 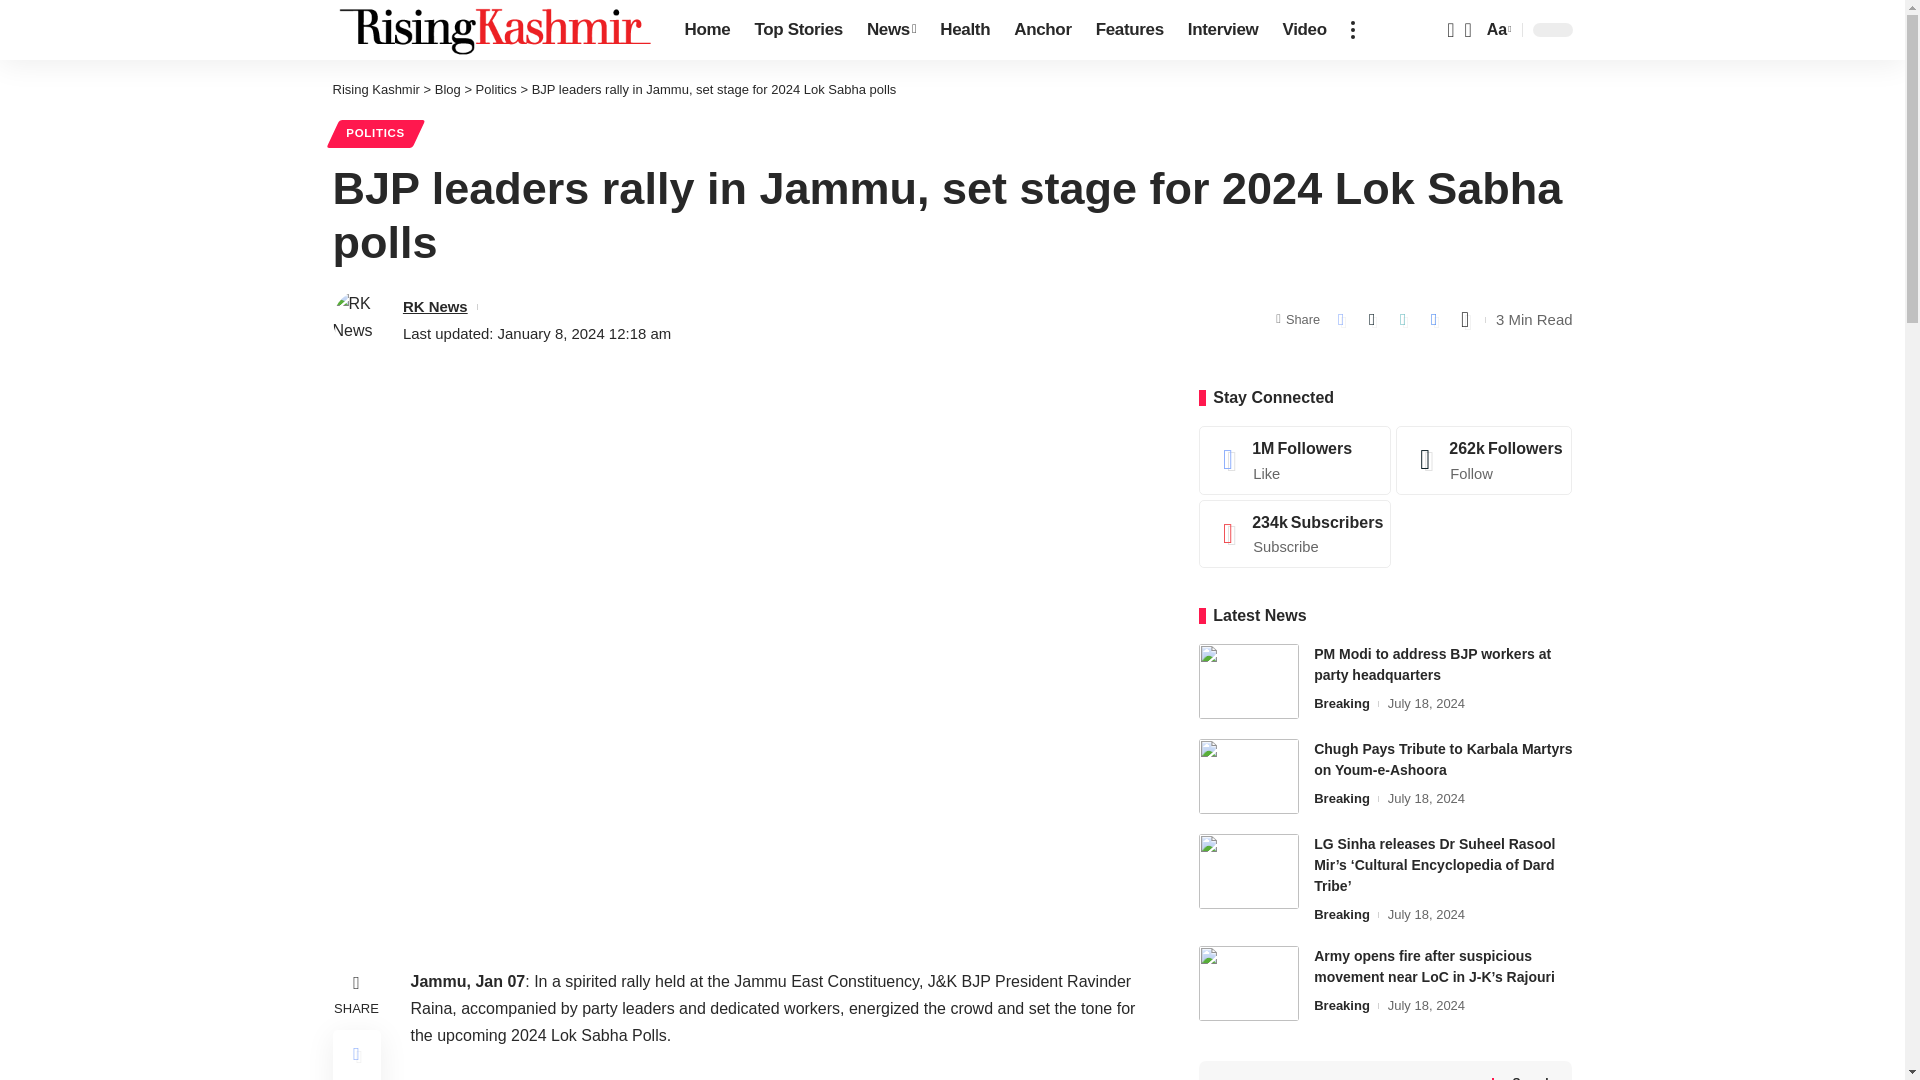 What do you see at coordinates (492, 30) in the screenshot?
I see `Rising Kashmir` at bounding box center [492, 30].